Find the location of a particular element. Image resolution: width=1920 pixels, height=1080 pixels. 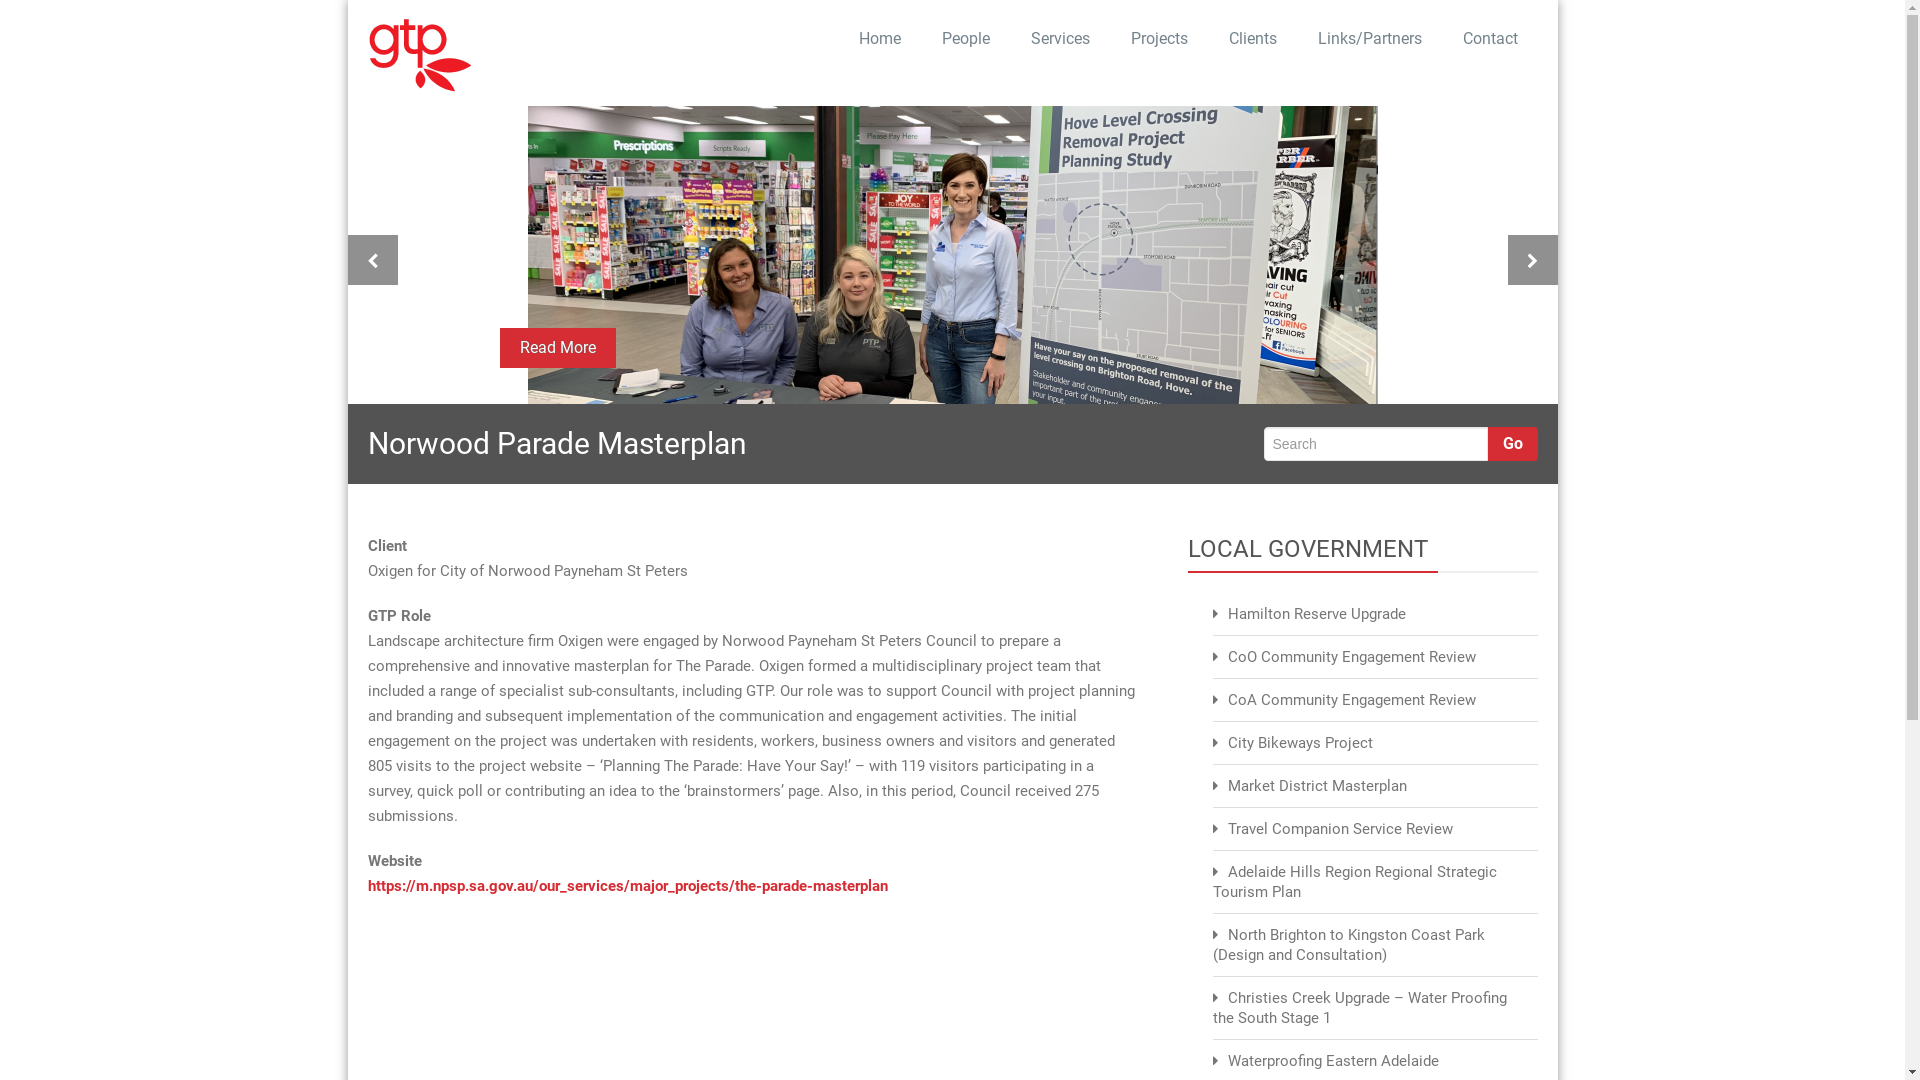

Adelaide Hills Region Regional Strategic Tourism Plan is located at coordinates (1354, 882).